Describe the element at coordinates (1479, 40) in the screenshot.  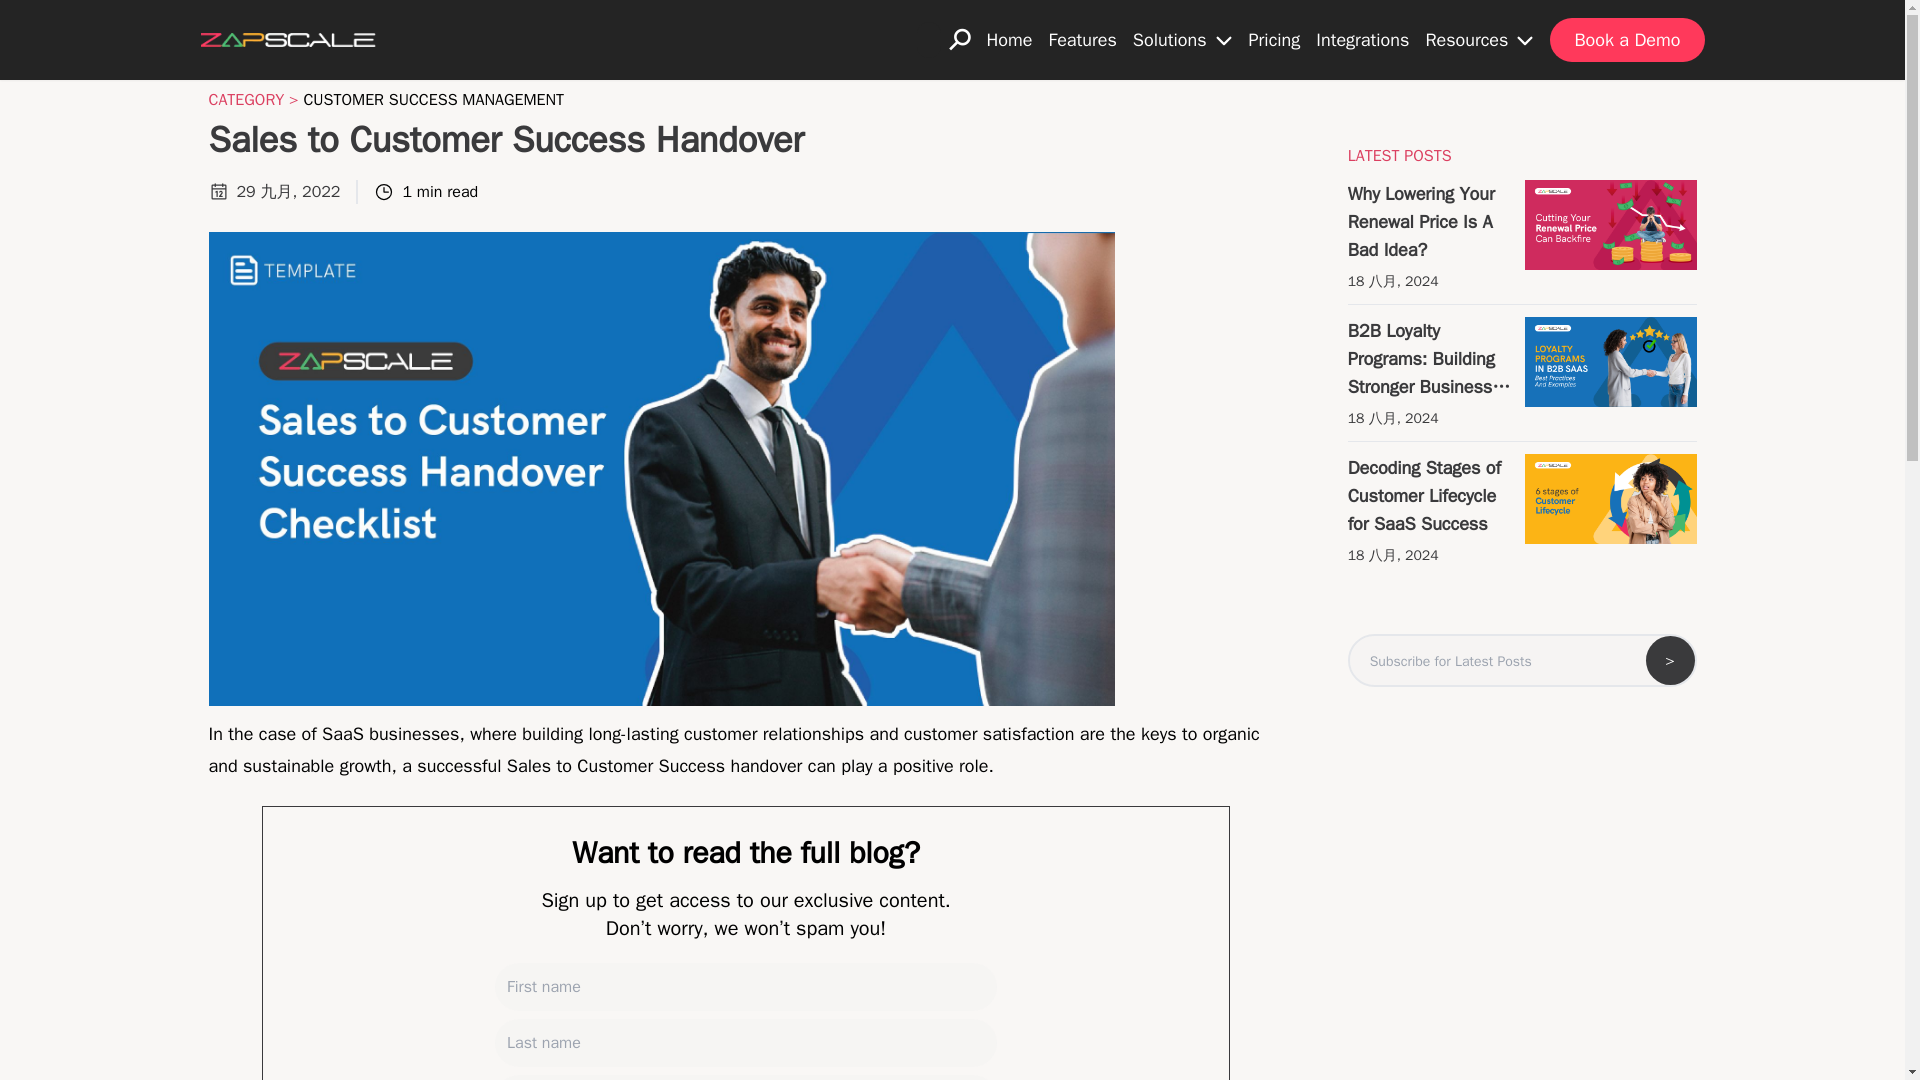
I see `Resources` at that location.